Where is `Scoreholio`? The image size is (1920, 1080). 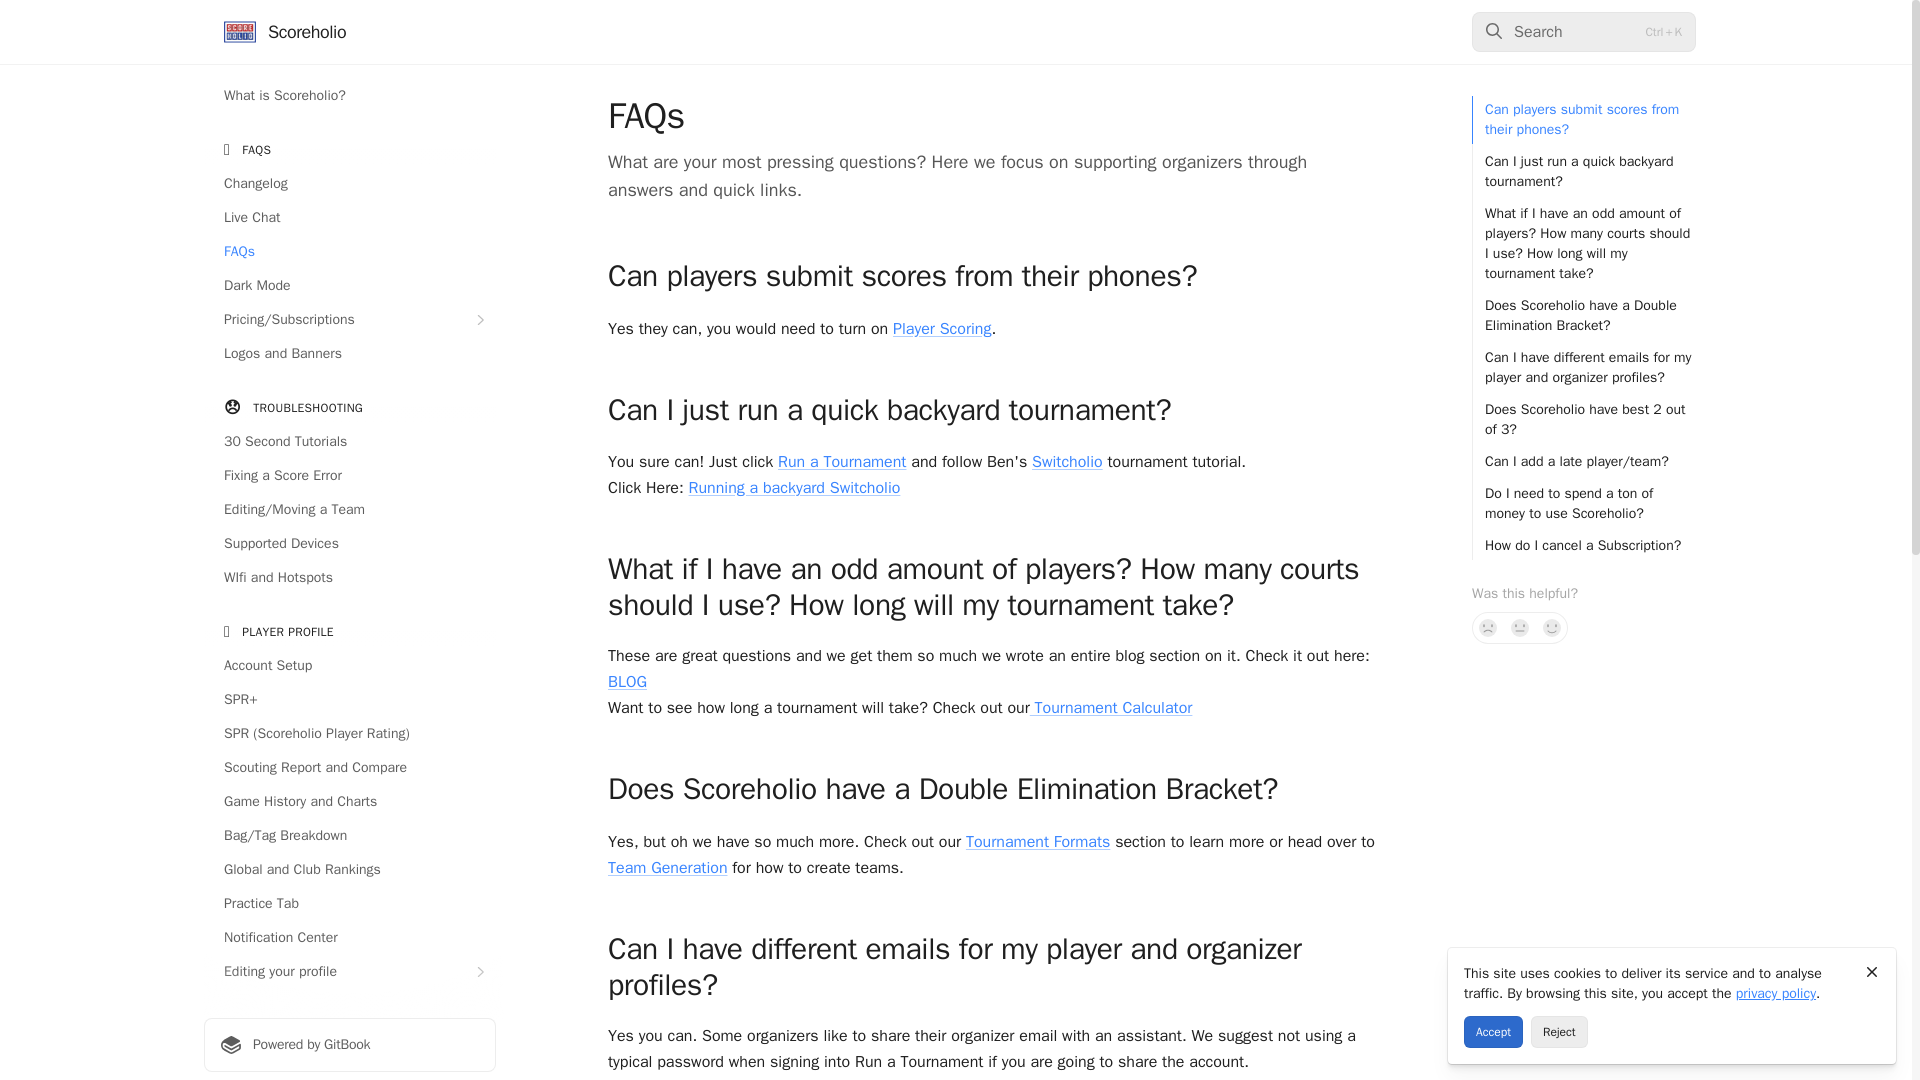 Scoreholio is located at coordinates (284, 32).